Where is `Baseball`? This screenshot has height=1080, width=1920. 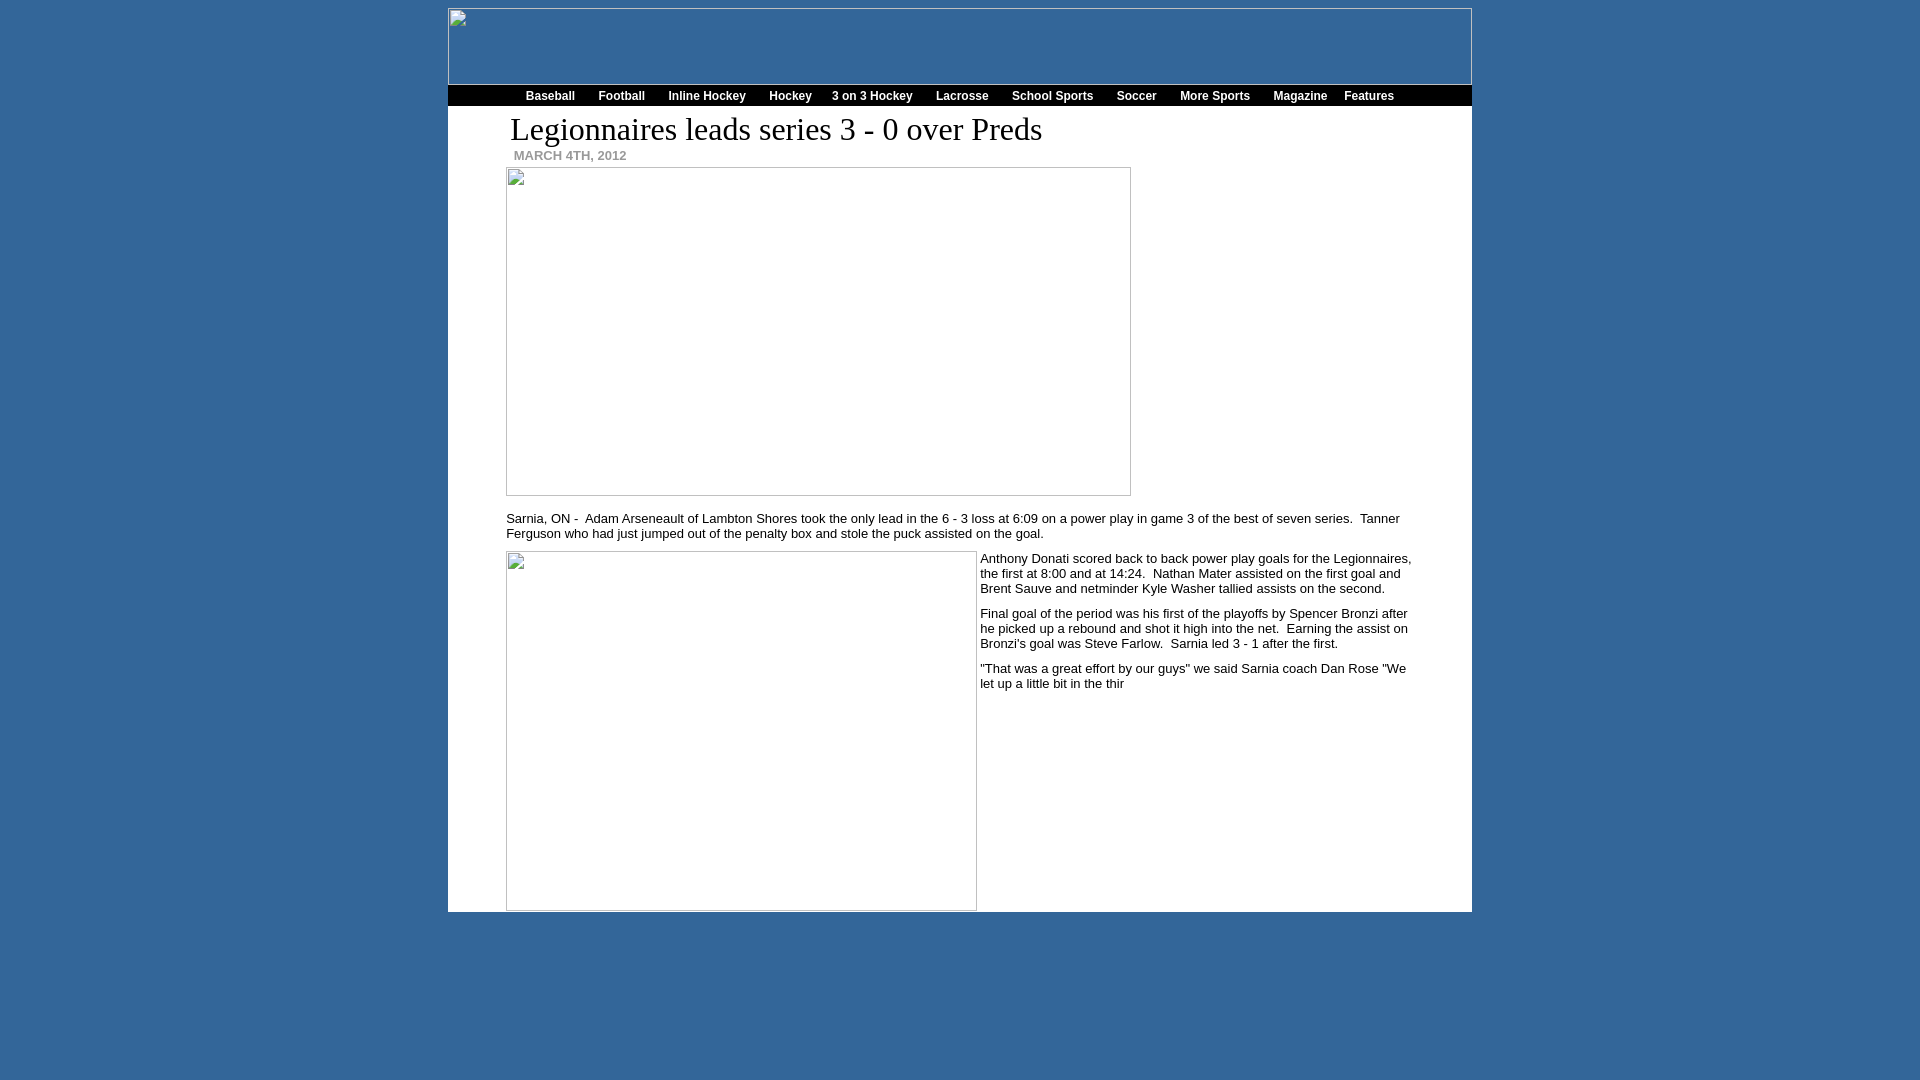 Baseball is located at coordinates (550, 94).